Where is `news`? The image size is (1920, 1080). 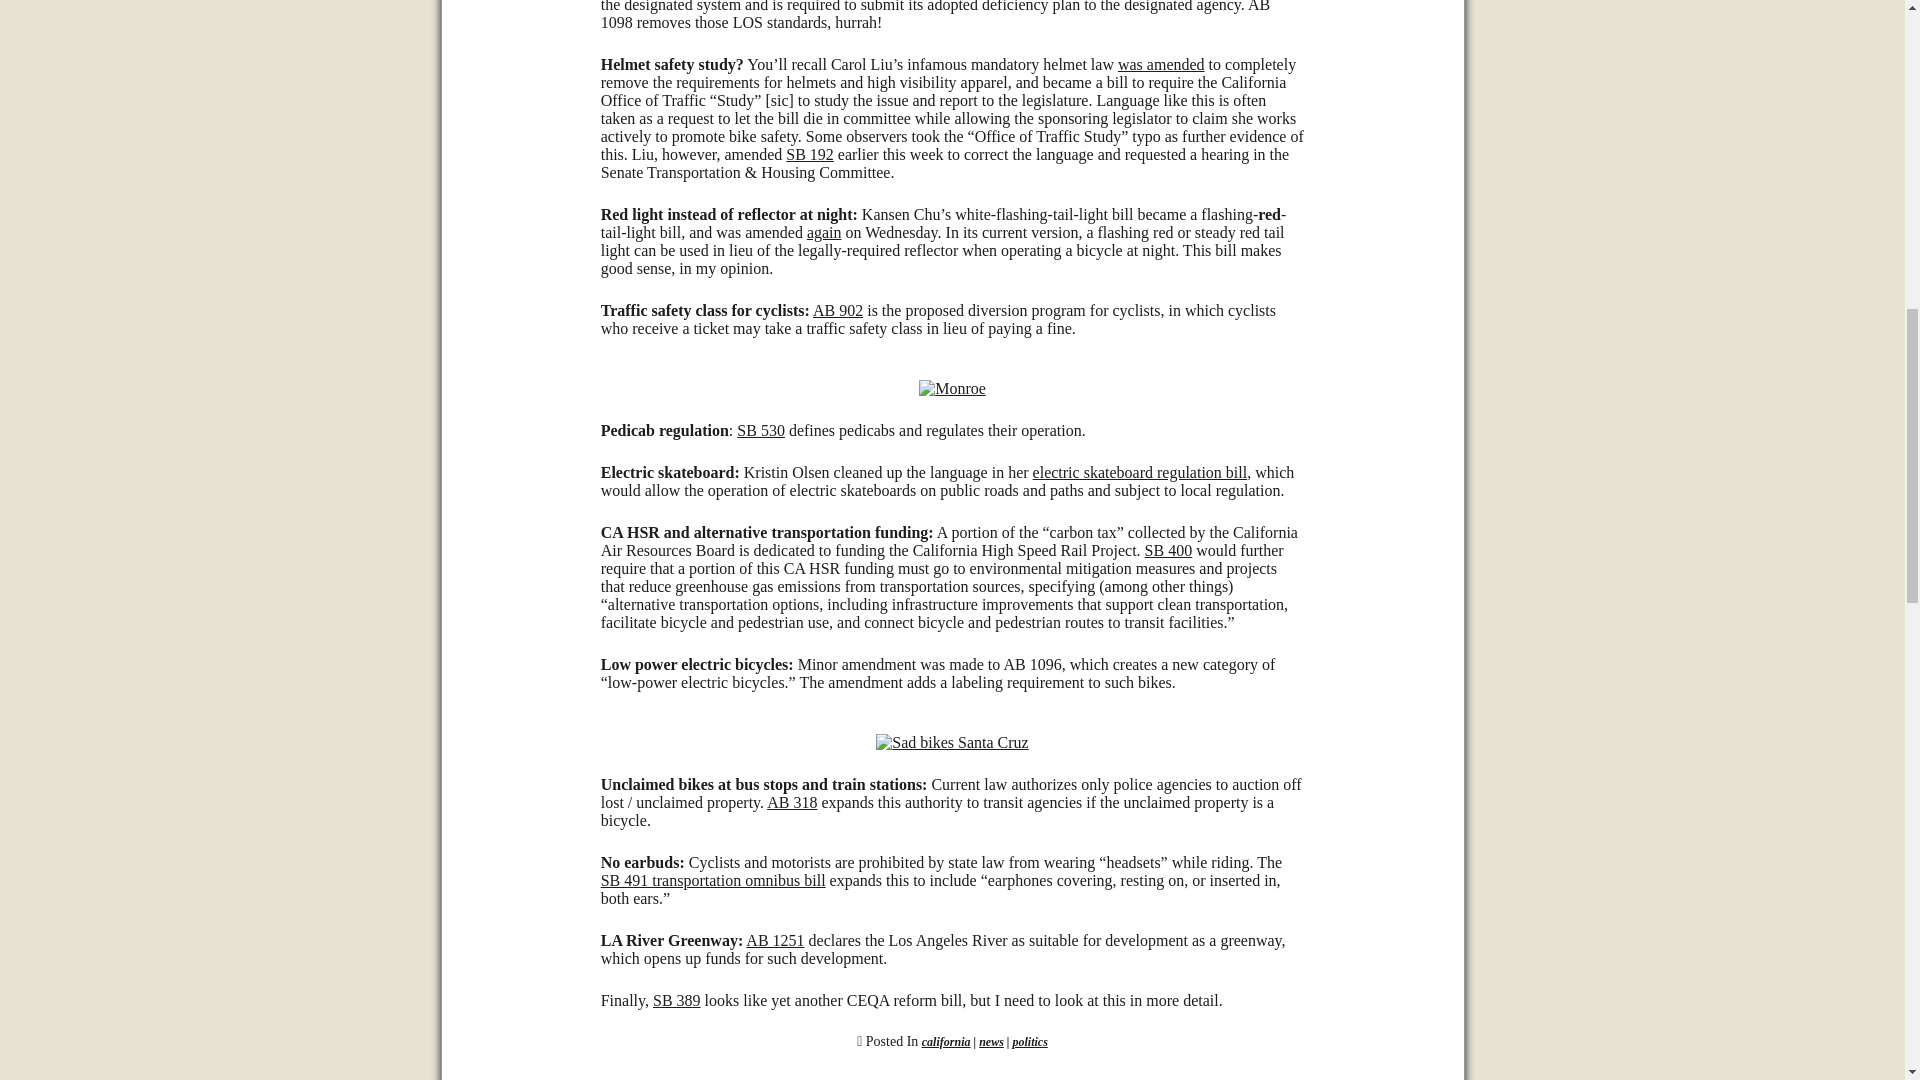 news is located at coordinates (992, 1041).